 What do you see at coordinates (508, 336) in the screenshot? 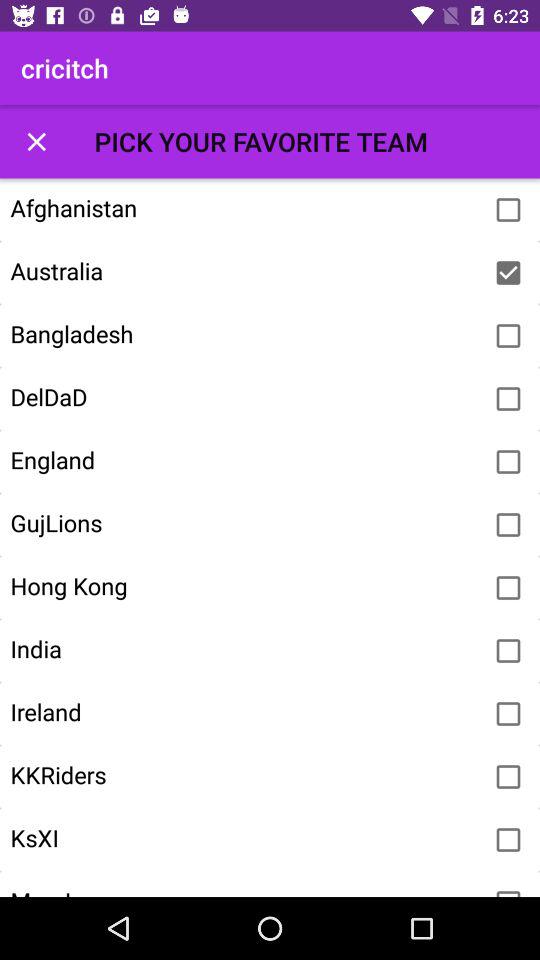
I see `sets favorite team to bengladesh` at bounding box center [508, 336].